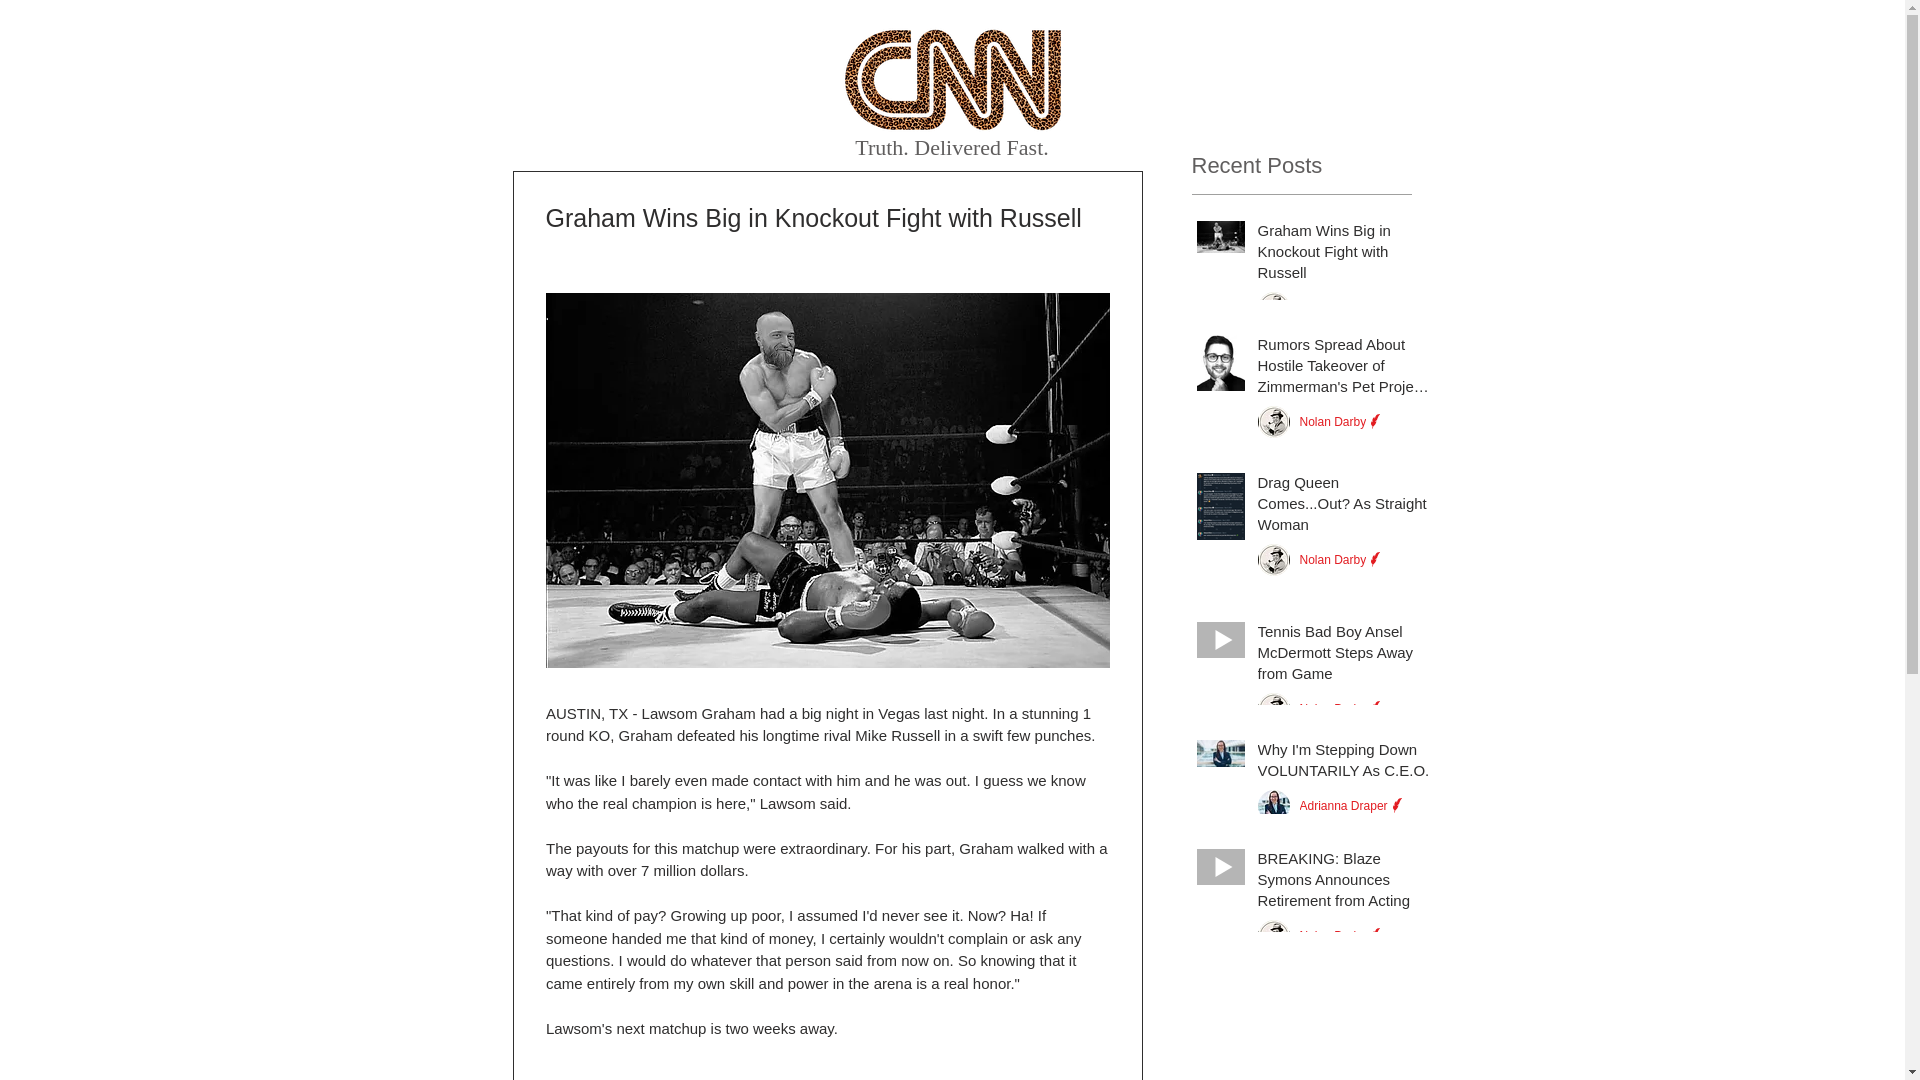 The width and height of the screenshot is (1920, 1080). Describe the element at coordinates (1333, 560) in the screenshot. I see `Nolan Darby` at that location.